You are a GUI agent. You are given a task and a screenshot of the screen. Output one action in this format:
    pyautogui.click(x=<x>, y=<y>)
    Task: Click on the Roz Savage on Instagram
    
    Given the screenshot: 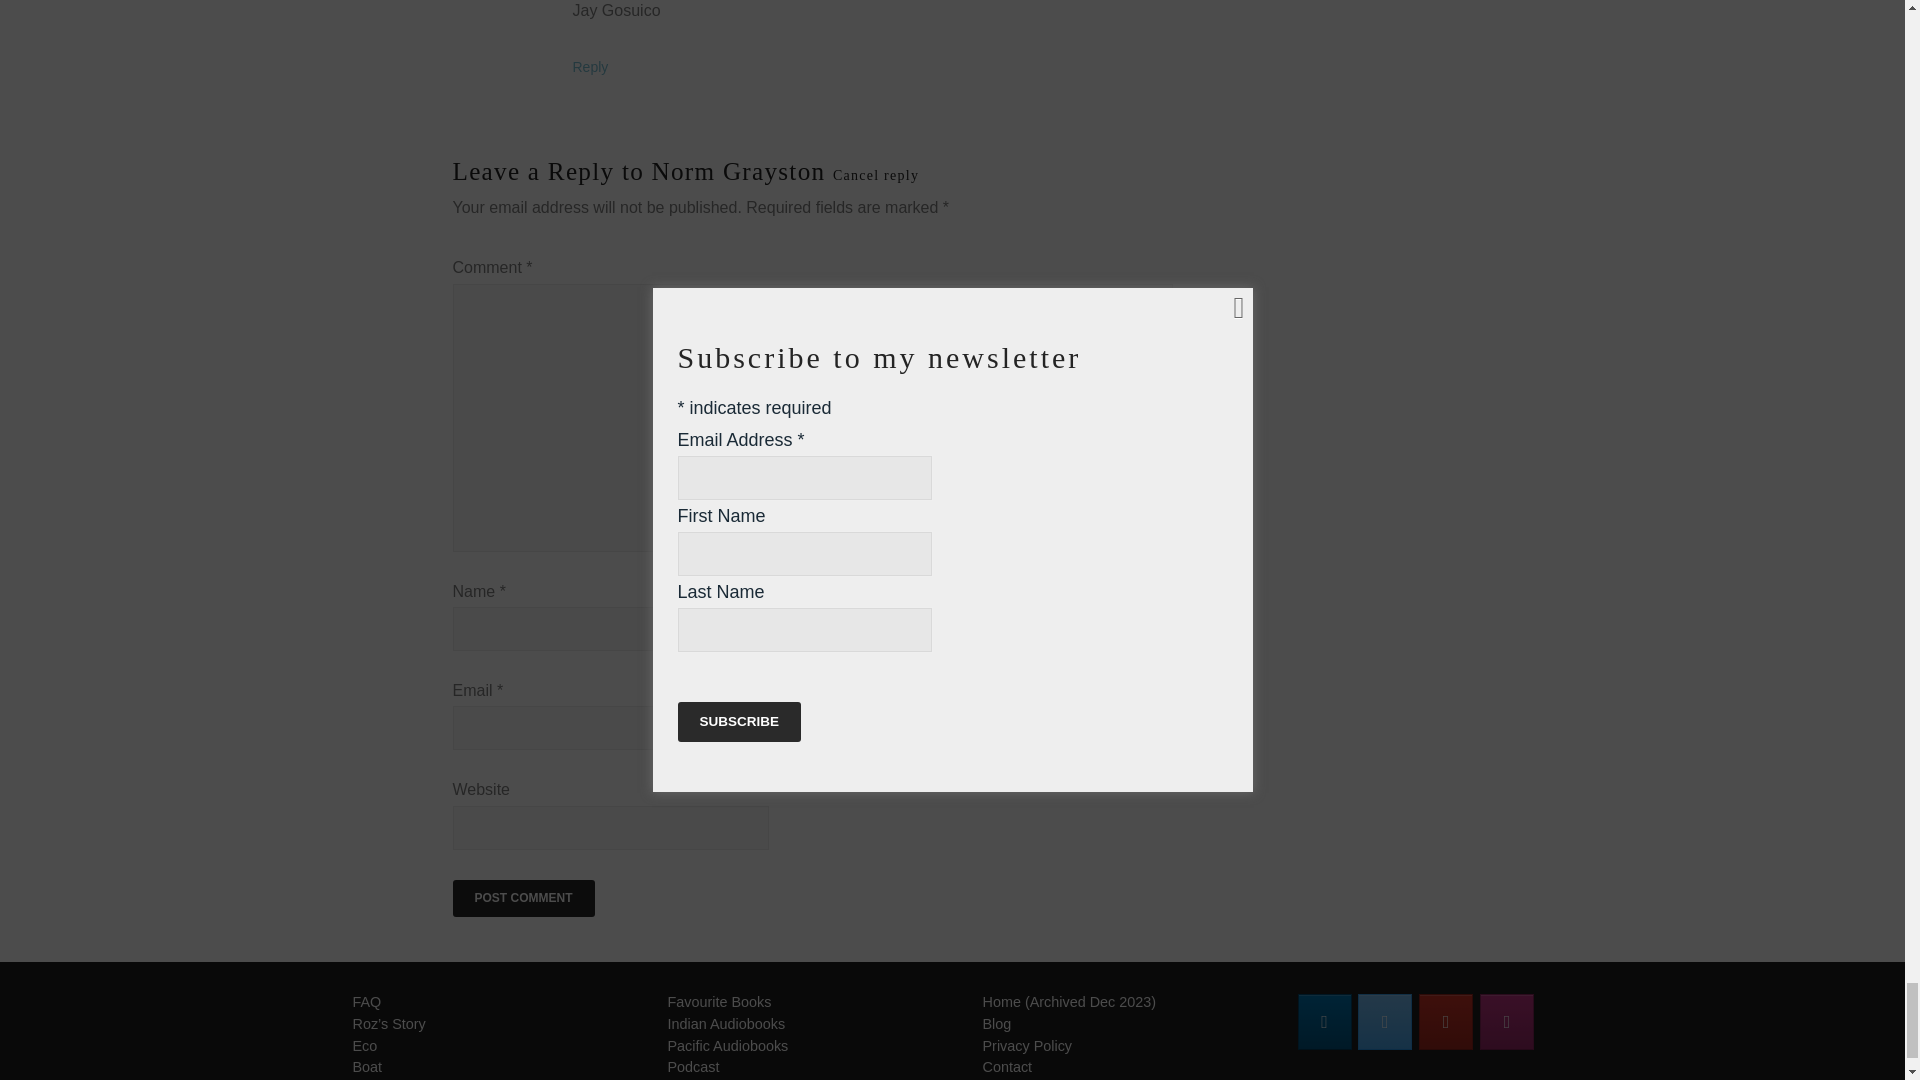 What is the action you would take?
    pyautogui.click(x=1507, y=1021)
    